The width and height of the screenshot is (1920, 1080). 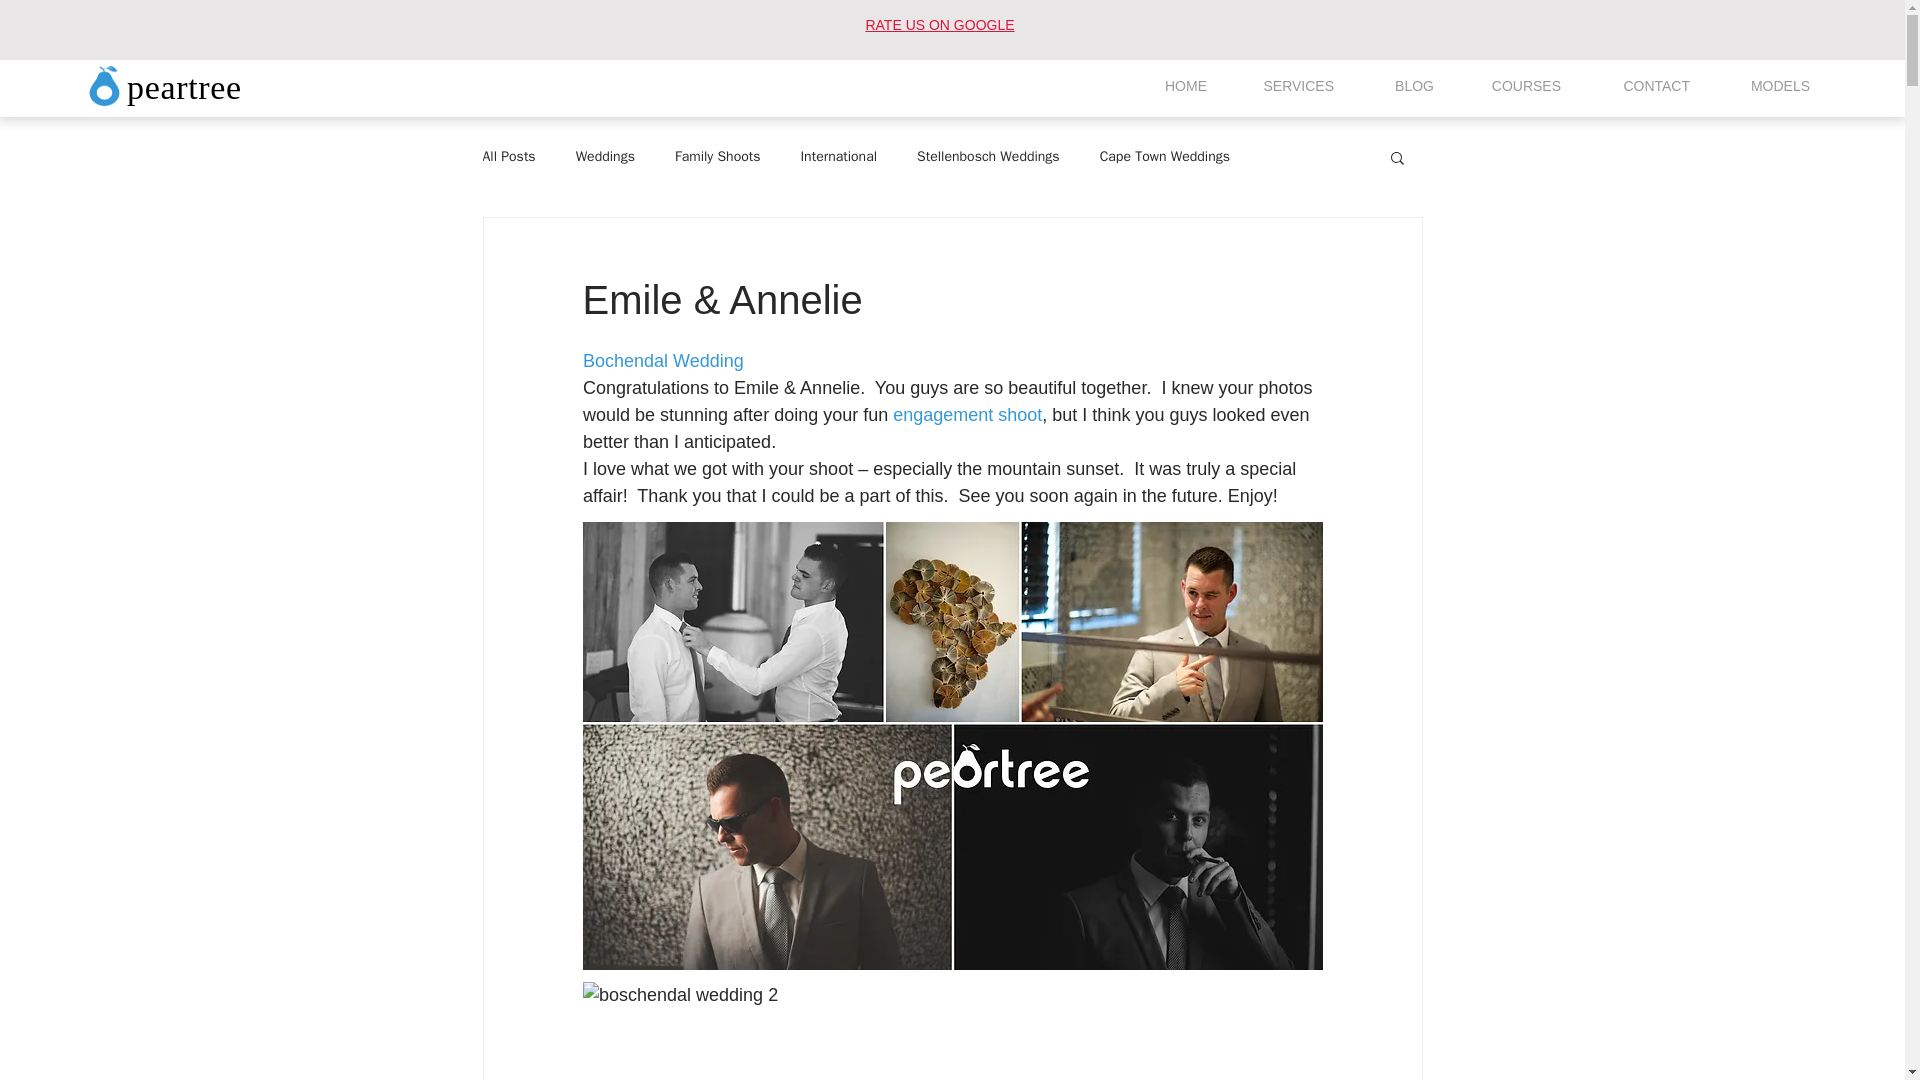 I want to click on Weddings, so click(x=606, y=156).